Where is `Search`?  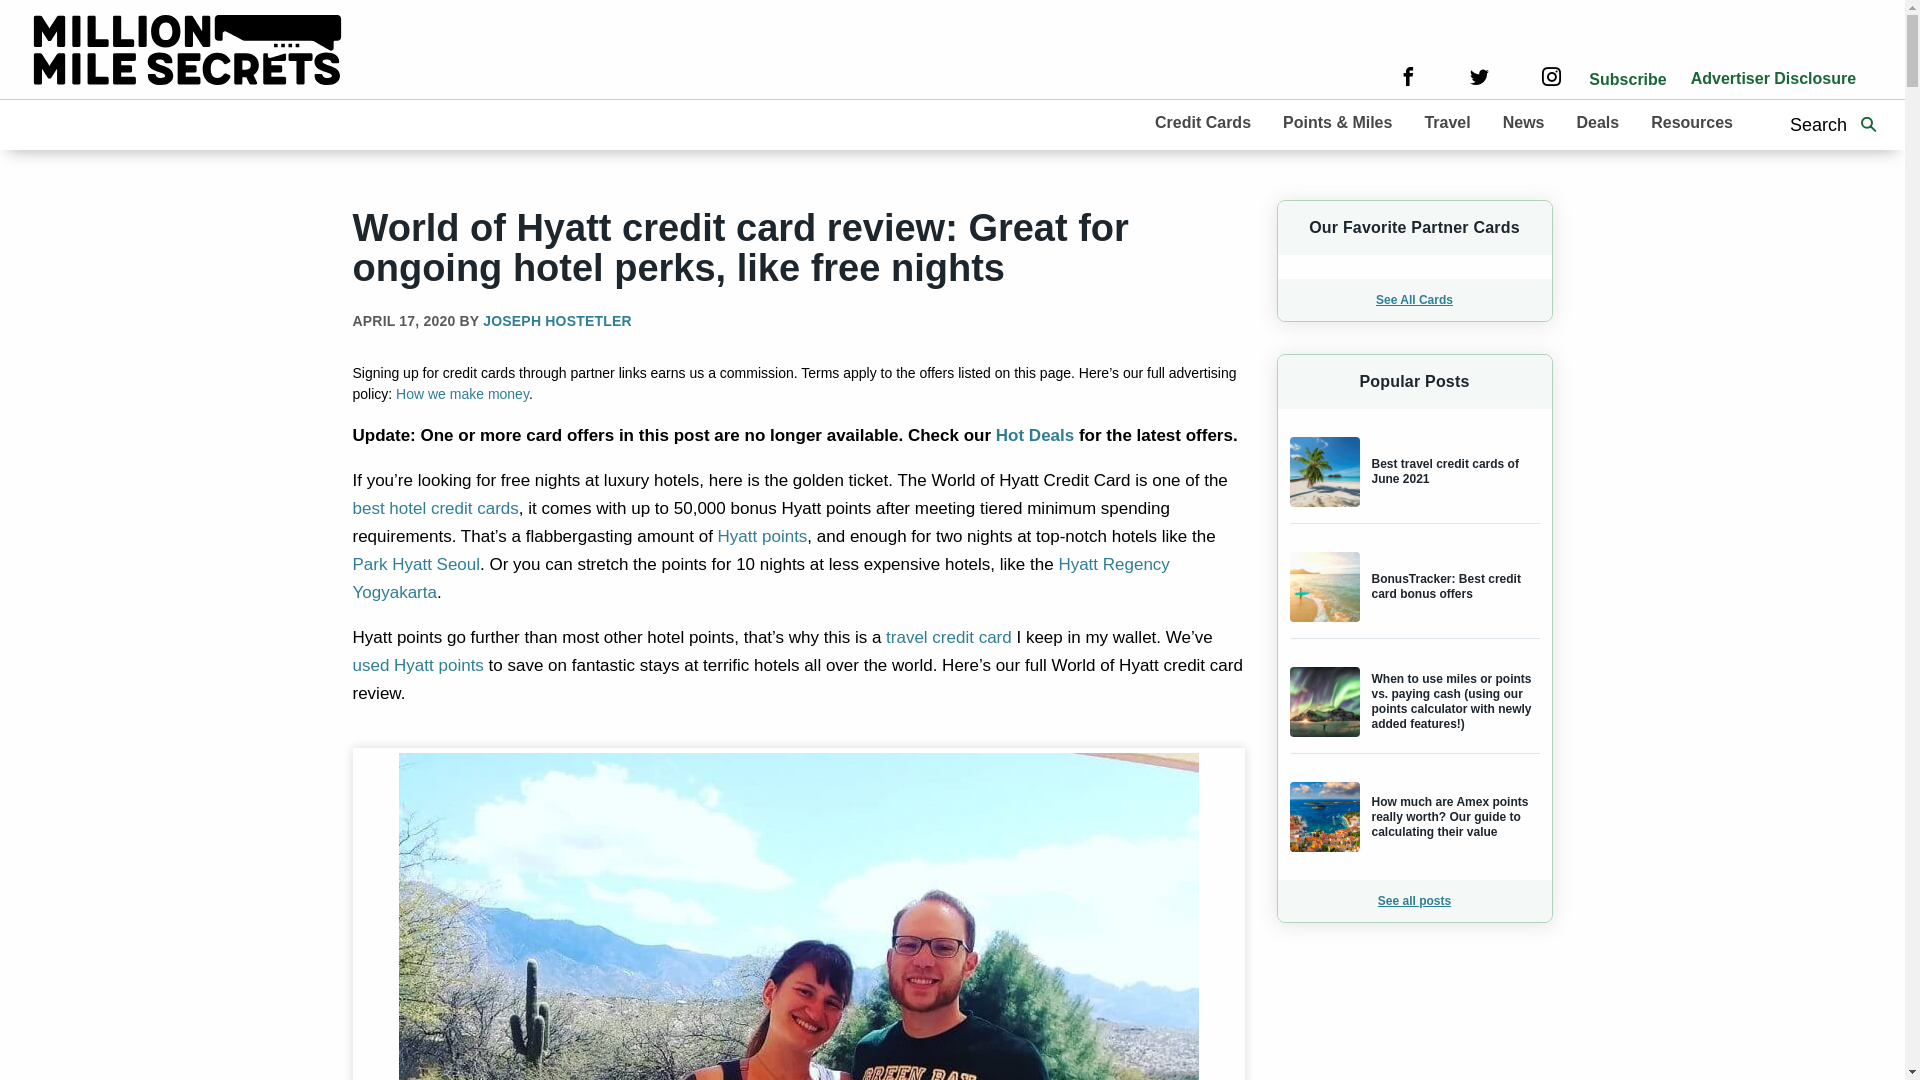
Search is located at coordinates (1868, 125).